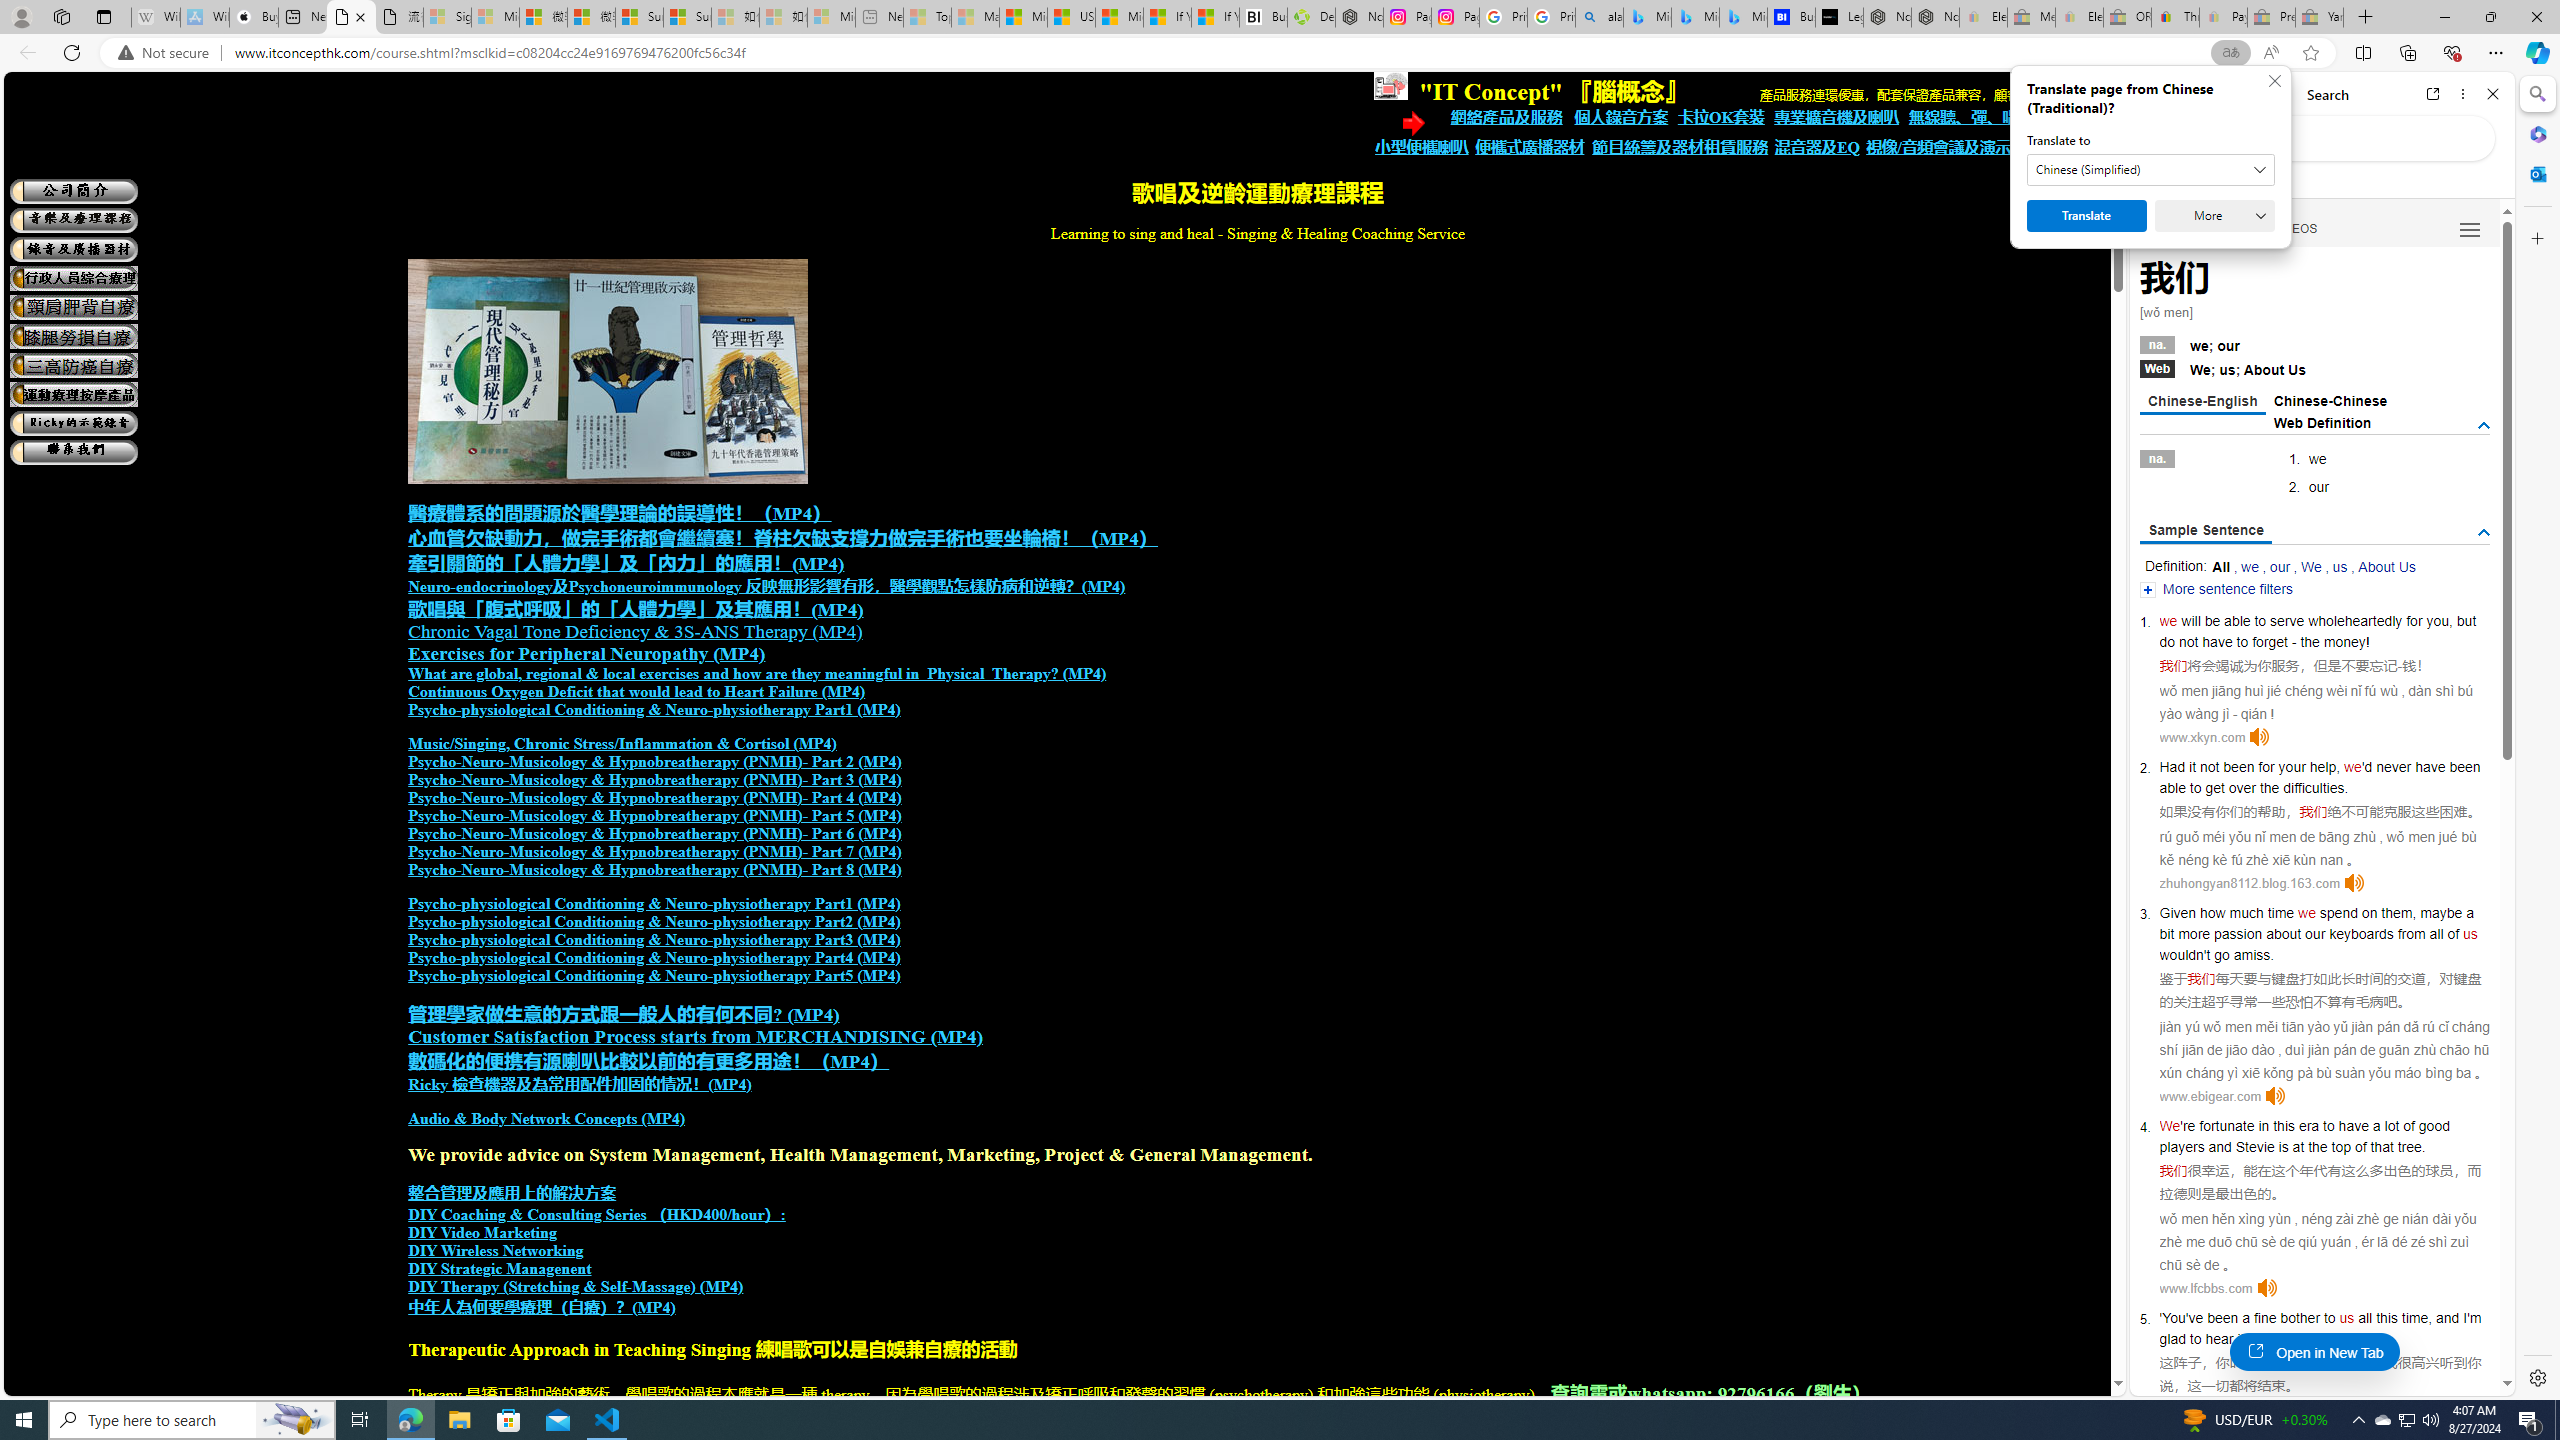 The image size is (2560, 1440). What do you see at coordinates (2352, 1126) in the screenshot?
I see `have` at bounding box center [2352, 1126].